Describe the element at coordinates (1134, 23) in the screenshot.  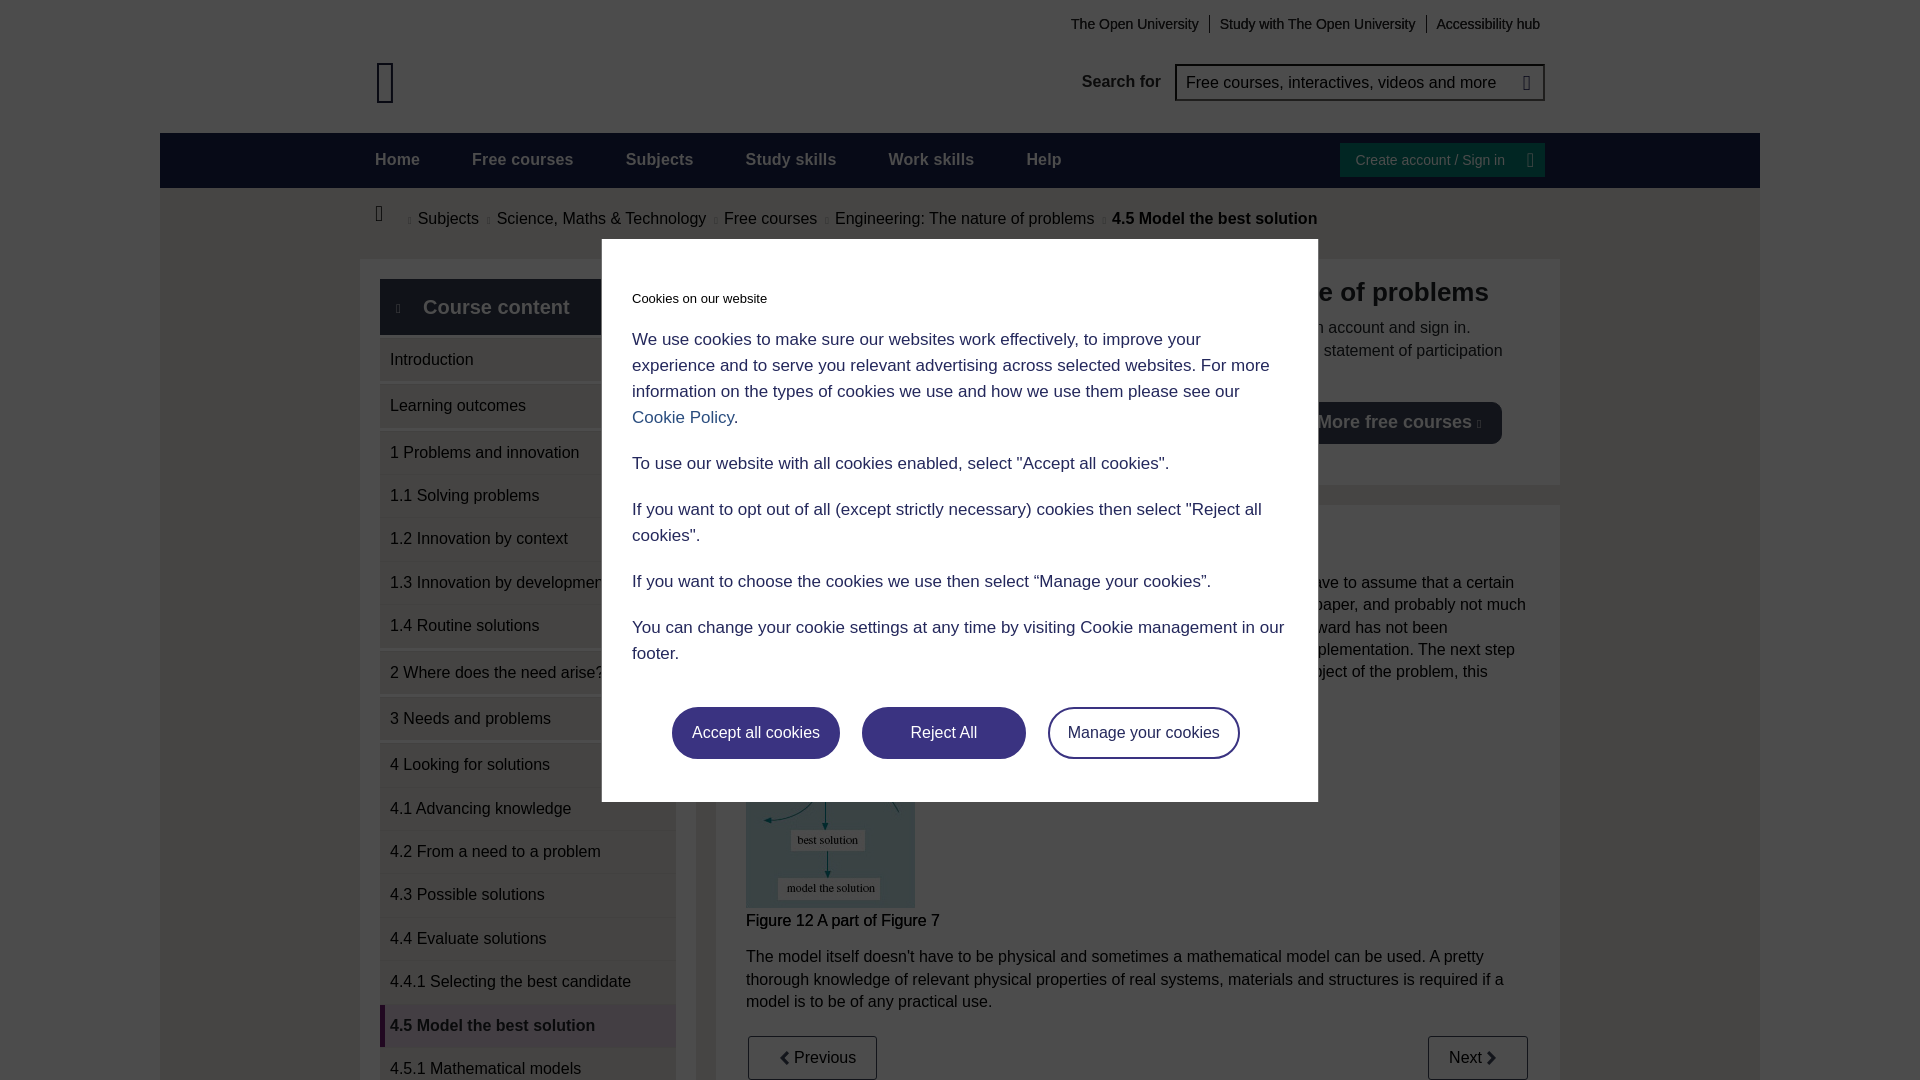
I see `The Open University` at that location.